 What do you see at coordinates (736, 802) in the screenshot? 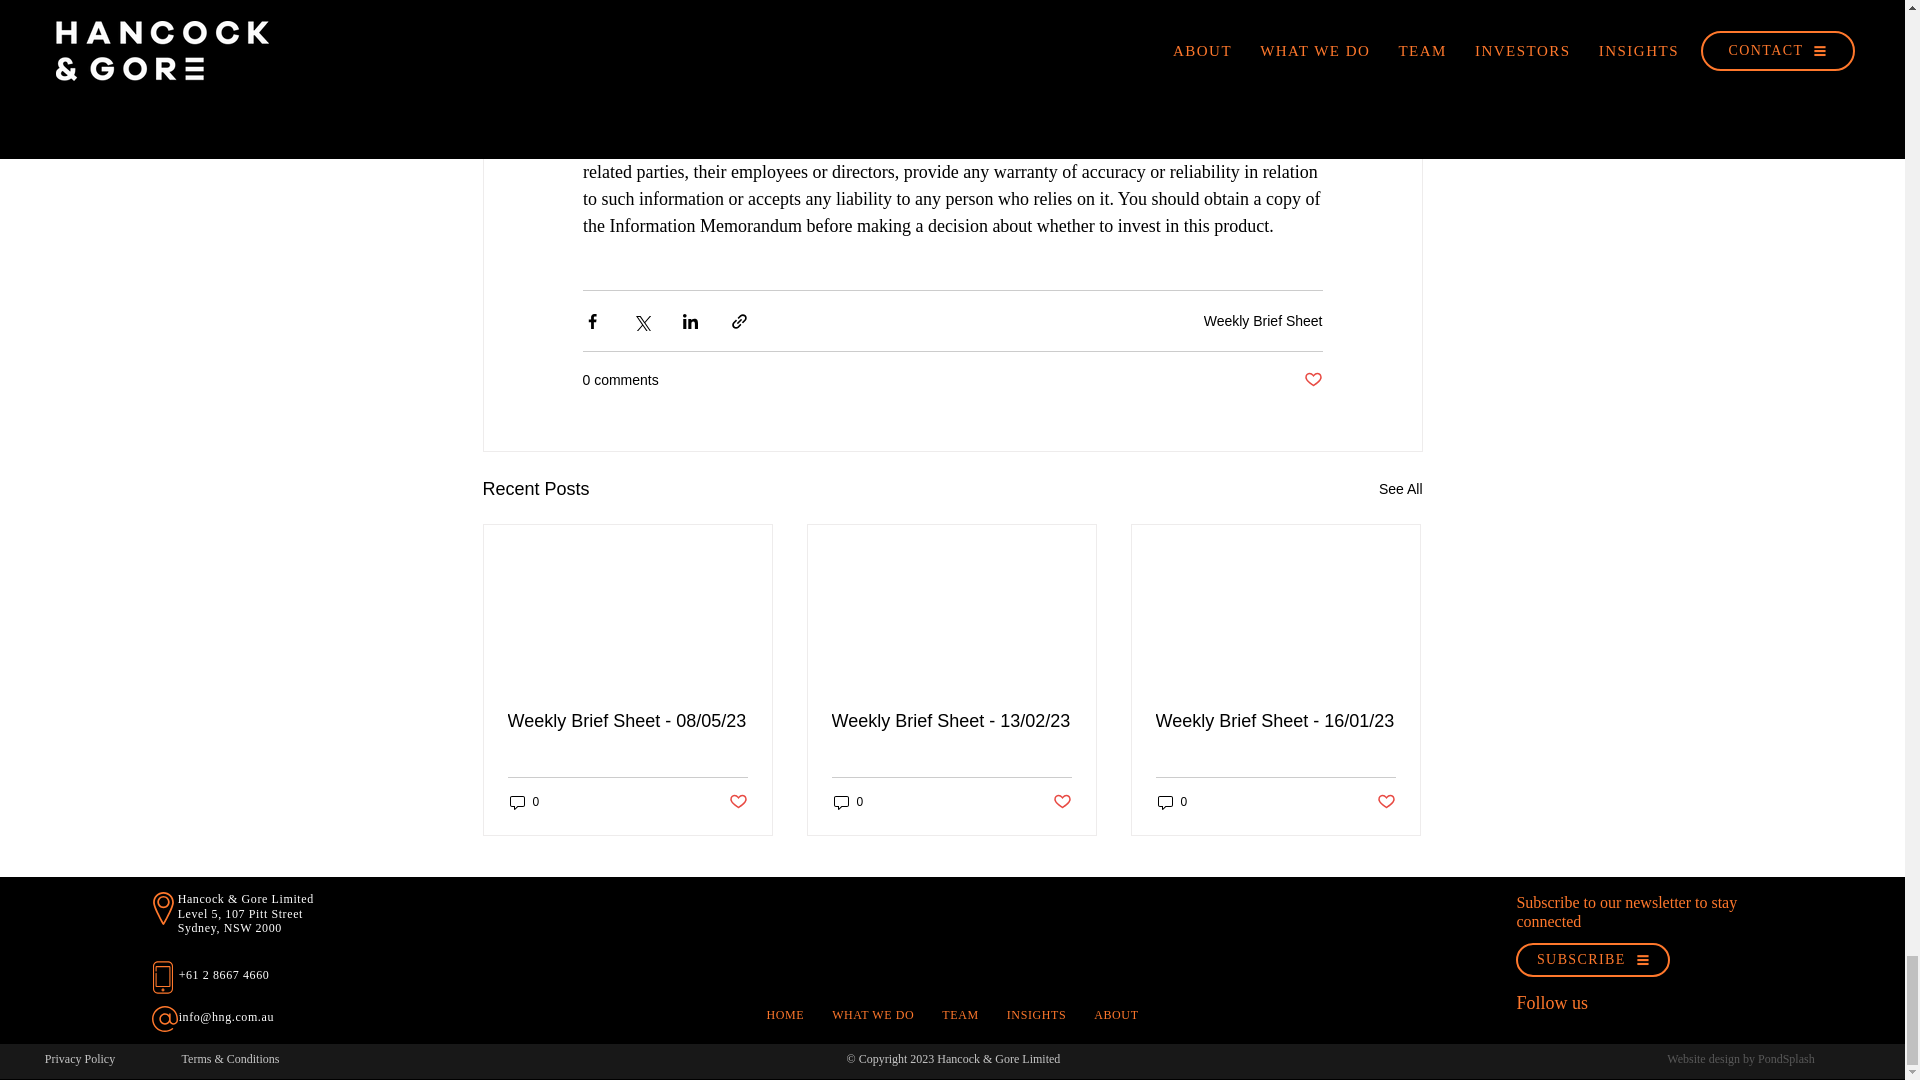
I see `Post not marked as liked` at bounding box center [736, 802].